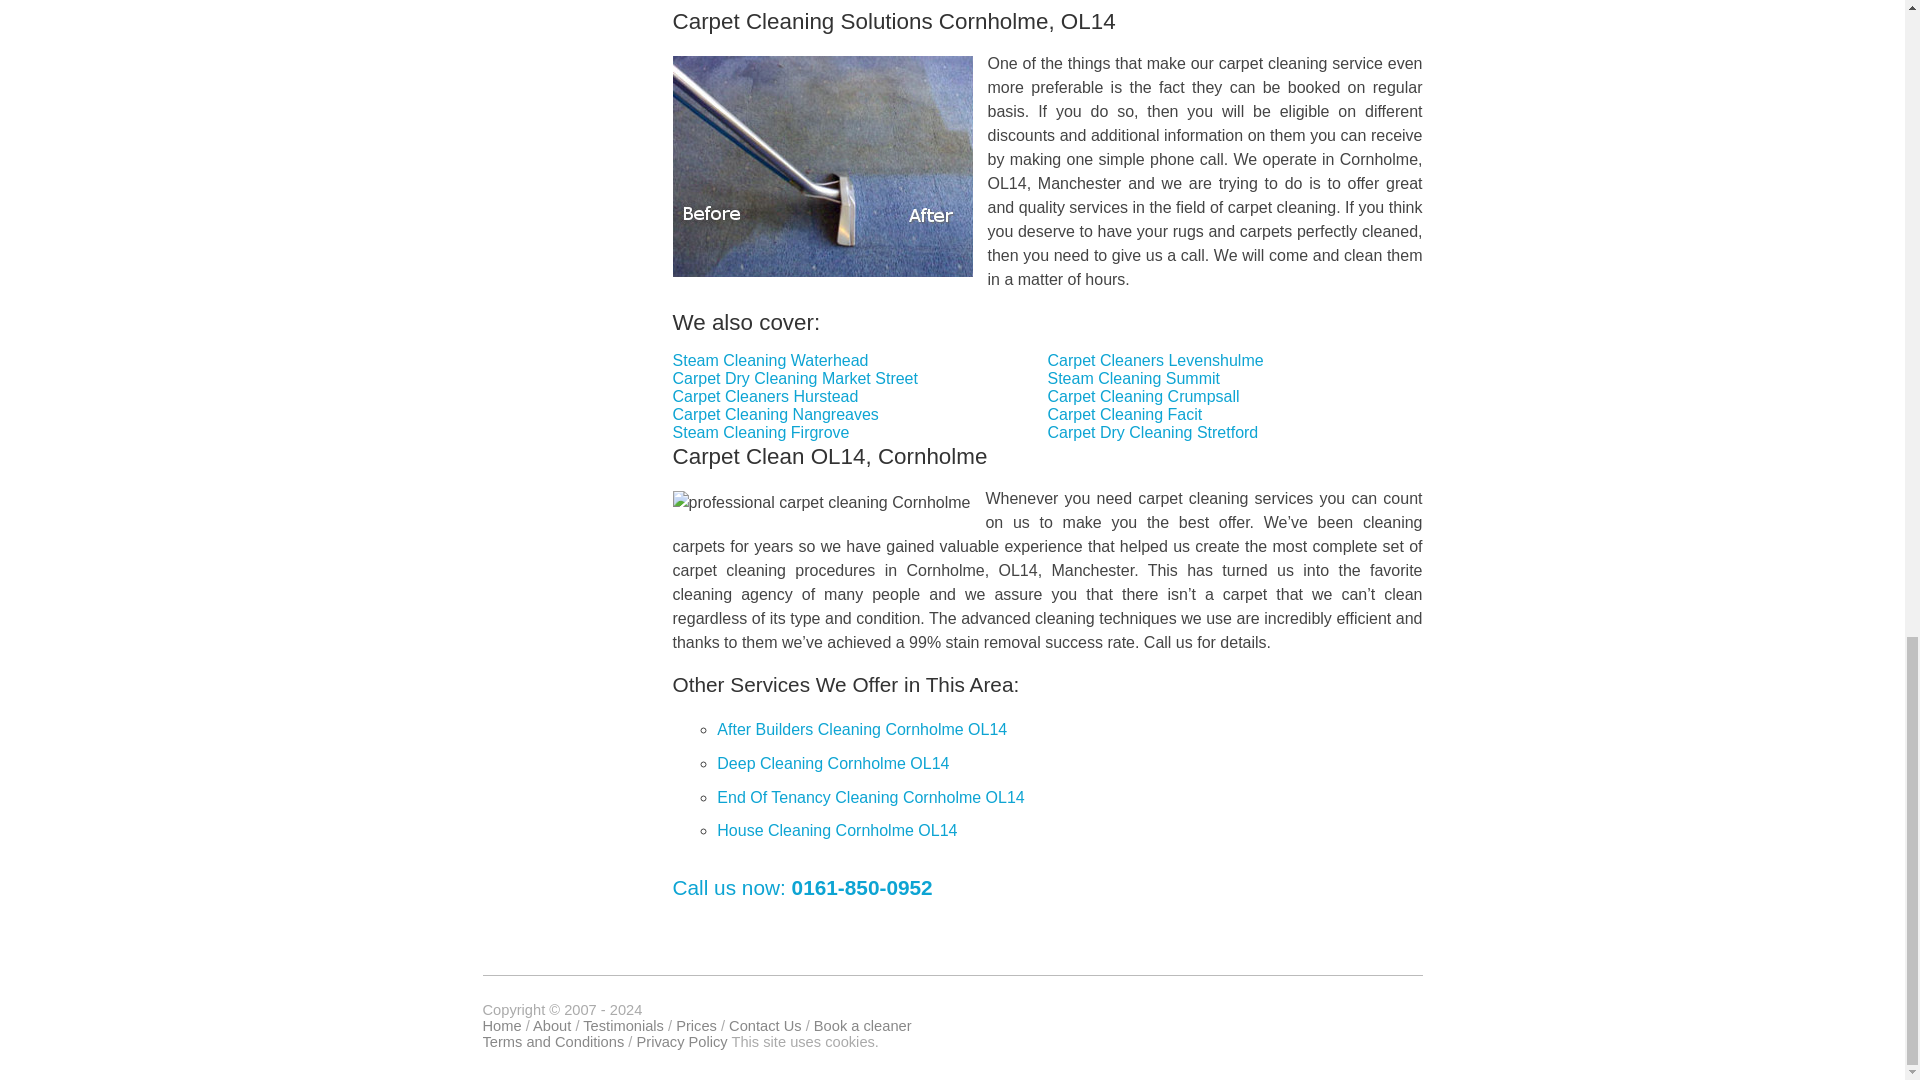 Image resolution: width=1920 pixels, height=1080 pixels. Describe the element at coordinates (552, 1026) in the screenshot. I see `About` at that location.